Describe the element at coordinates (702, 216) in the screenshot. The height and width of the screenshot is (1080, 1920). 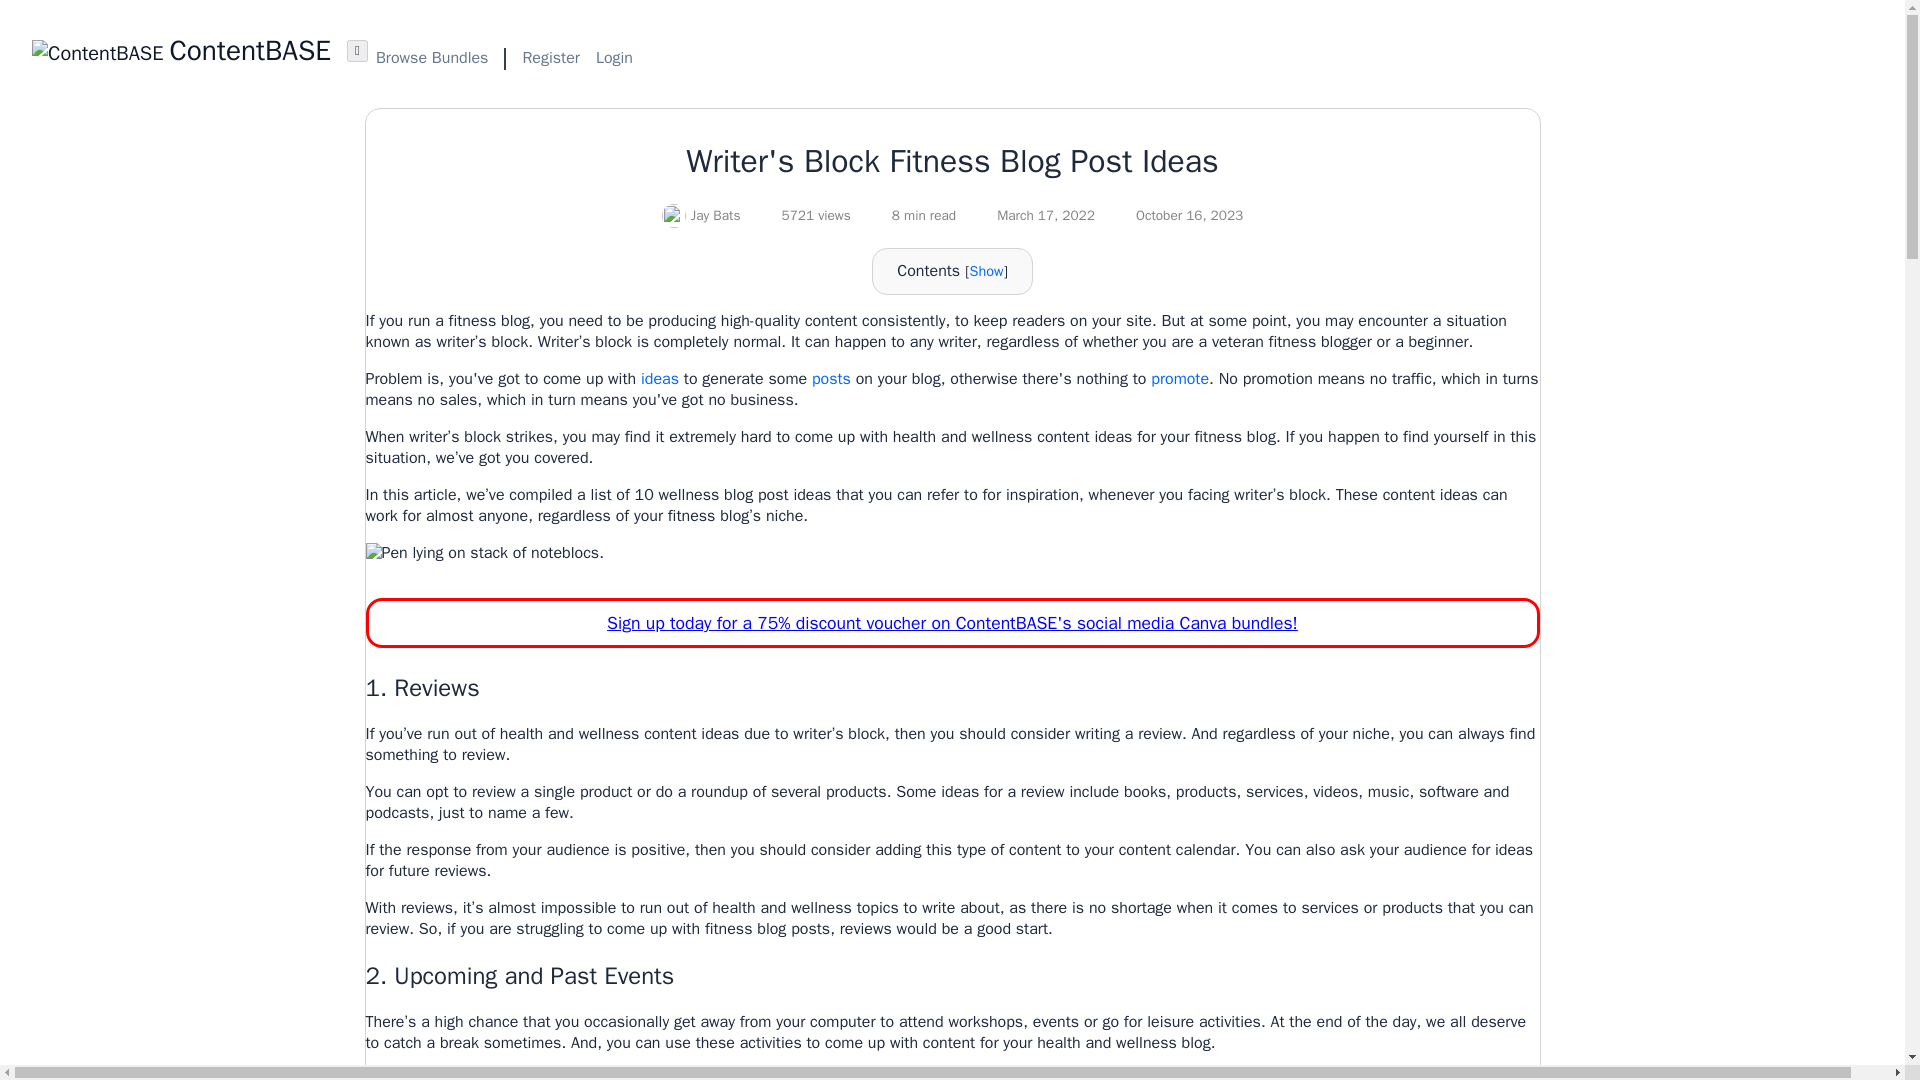
I see `The author of this post.` at that location.